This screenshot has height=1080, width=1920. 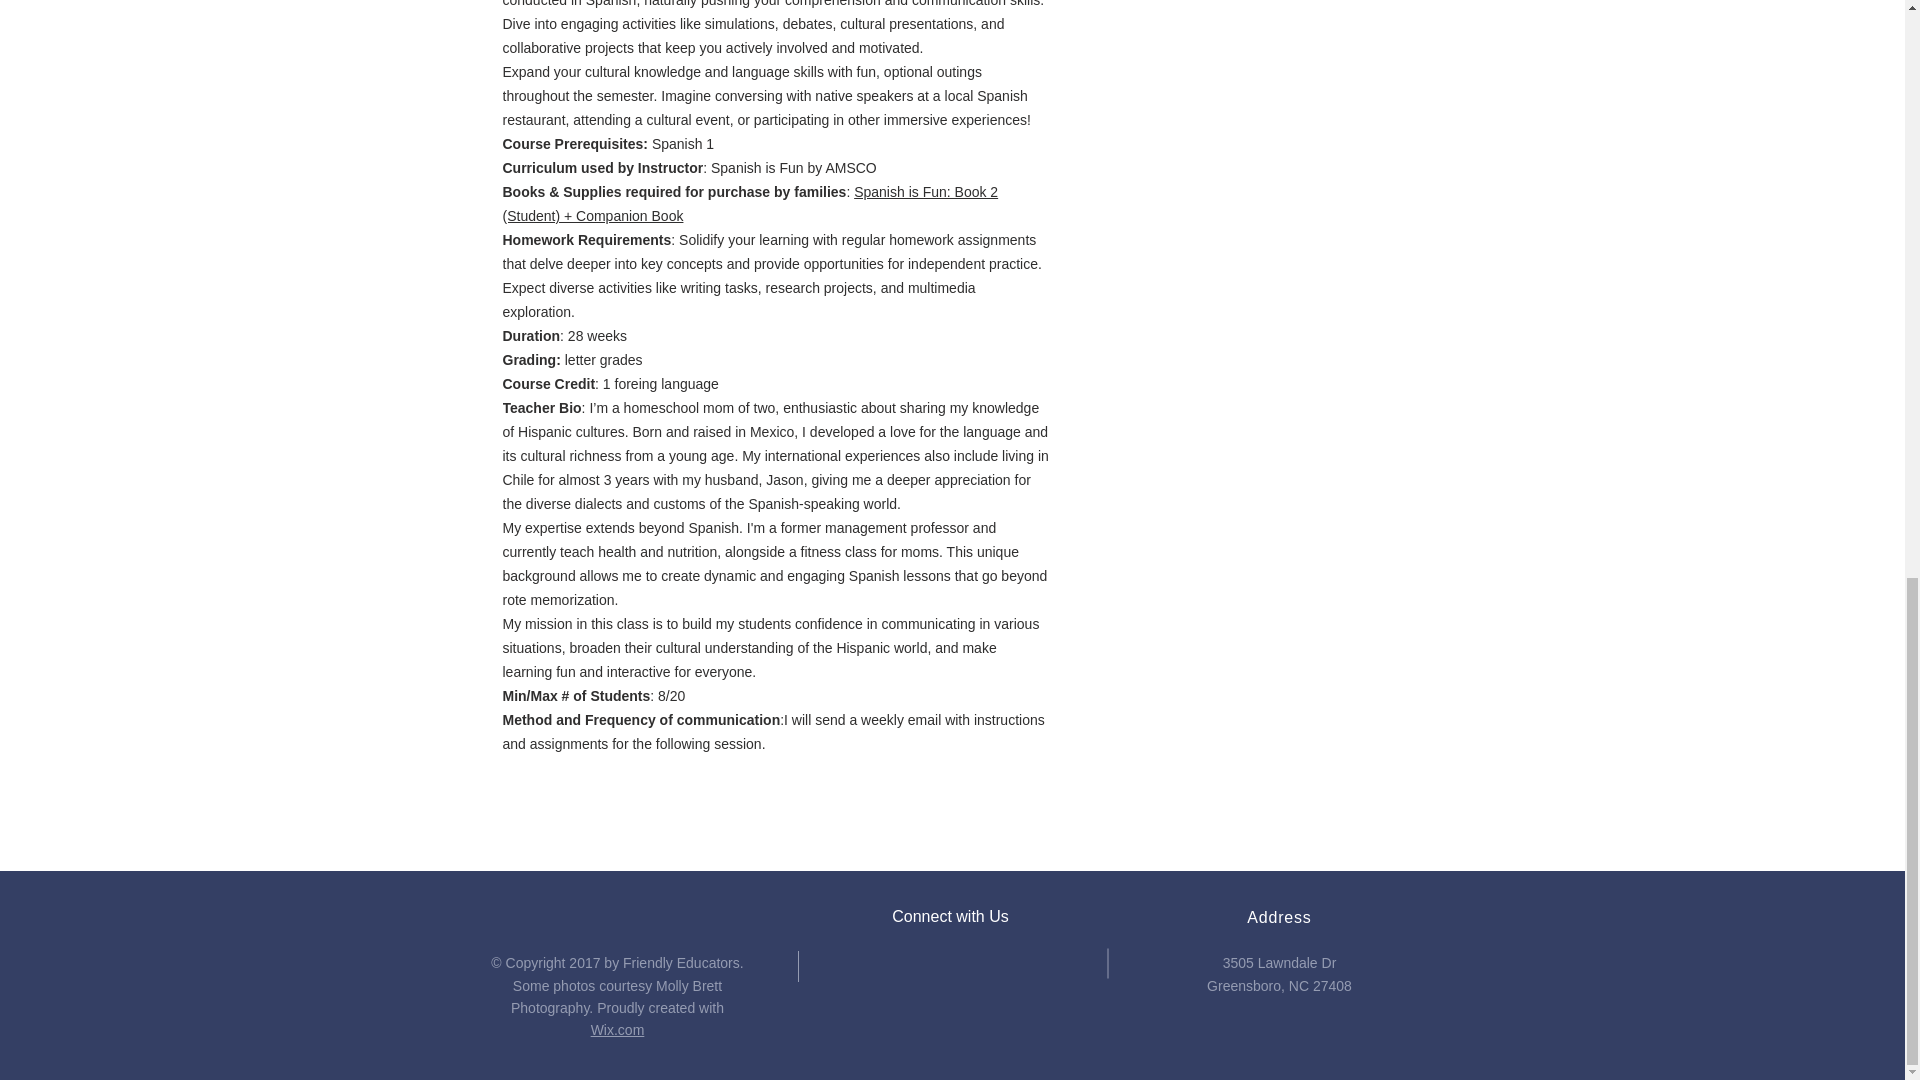 What do you see at coordinates (950, 916) in the screenshot?
I see `Connect with Us` at bounding box center [950, 916].